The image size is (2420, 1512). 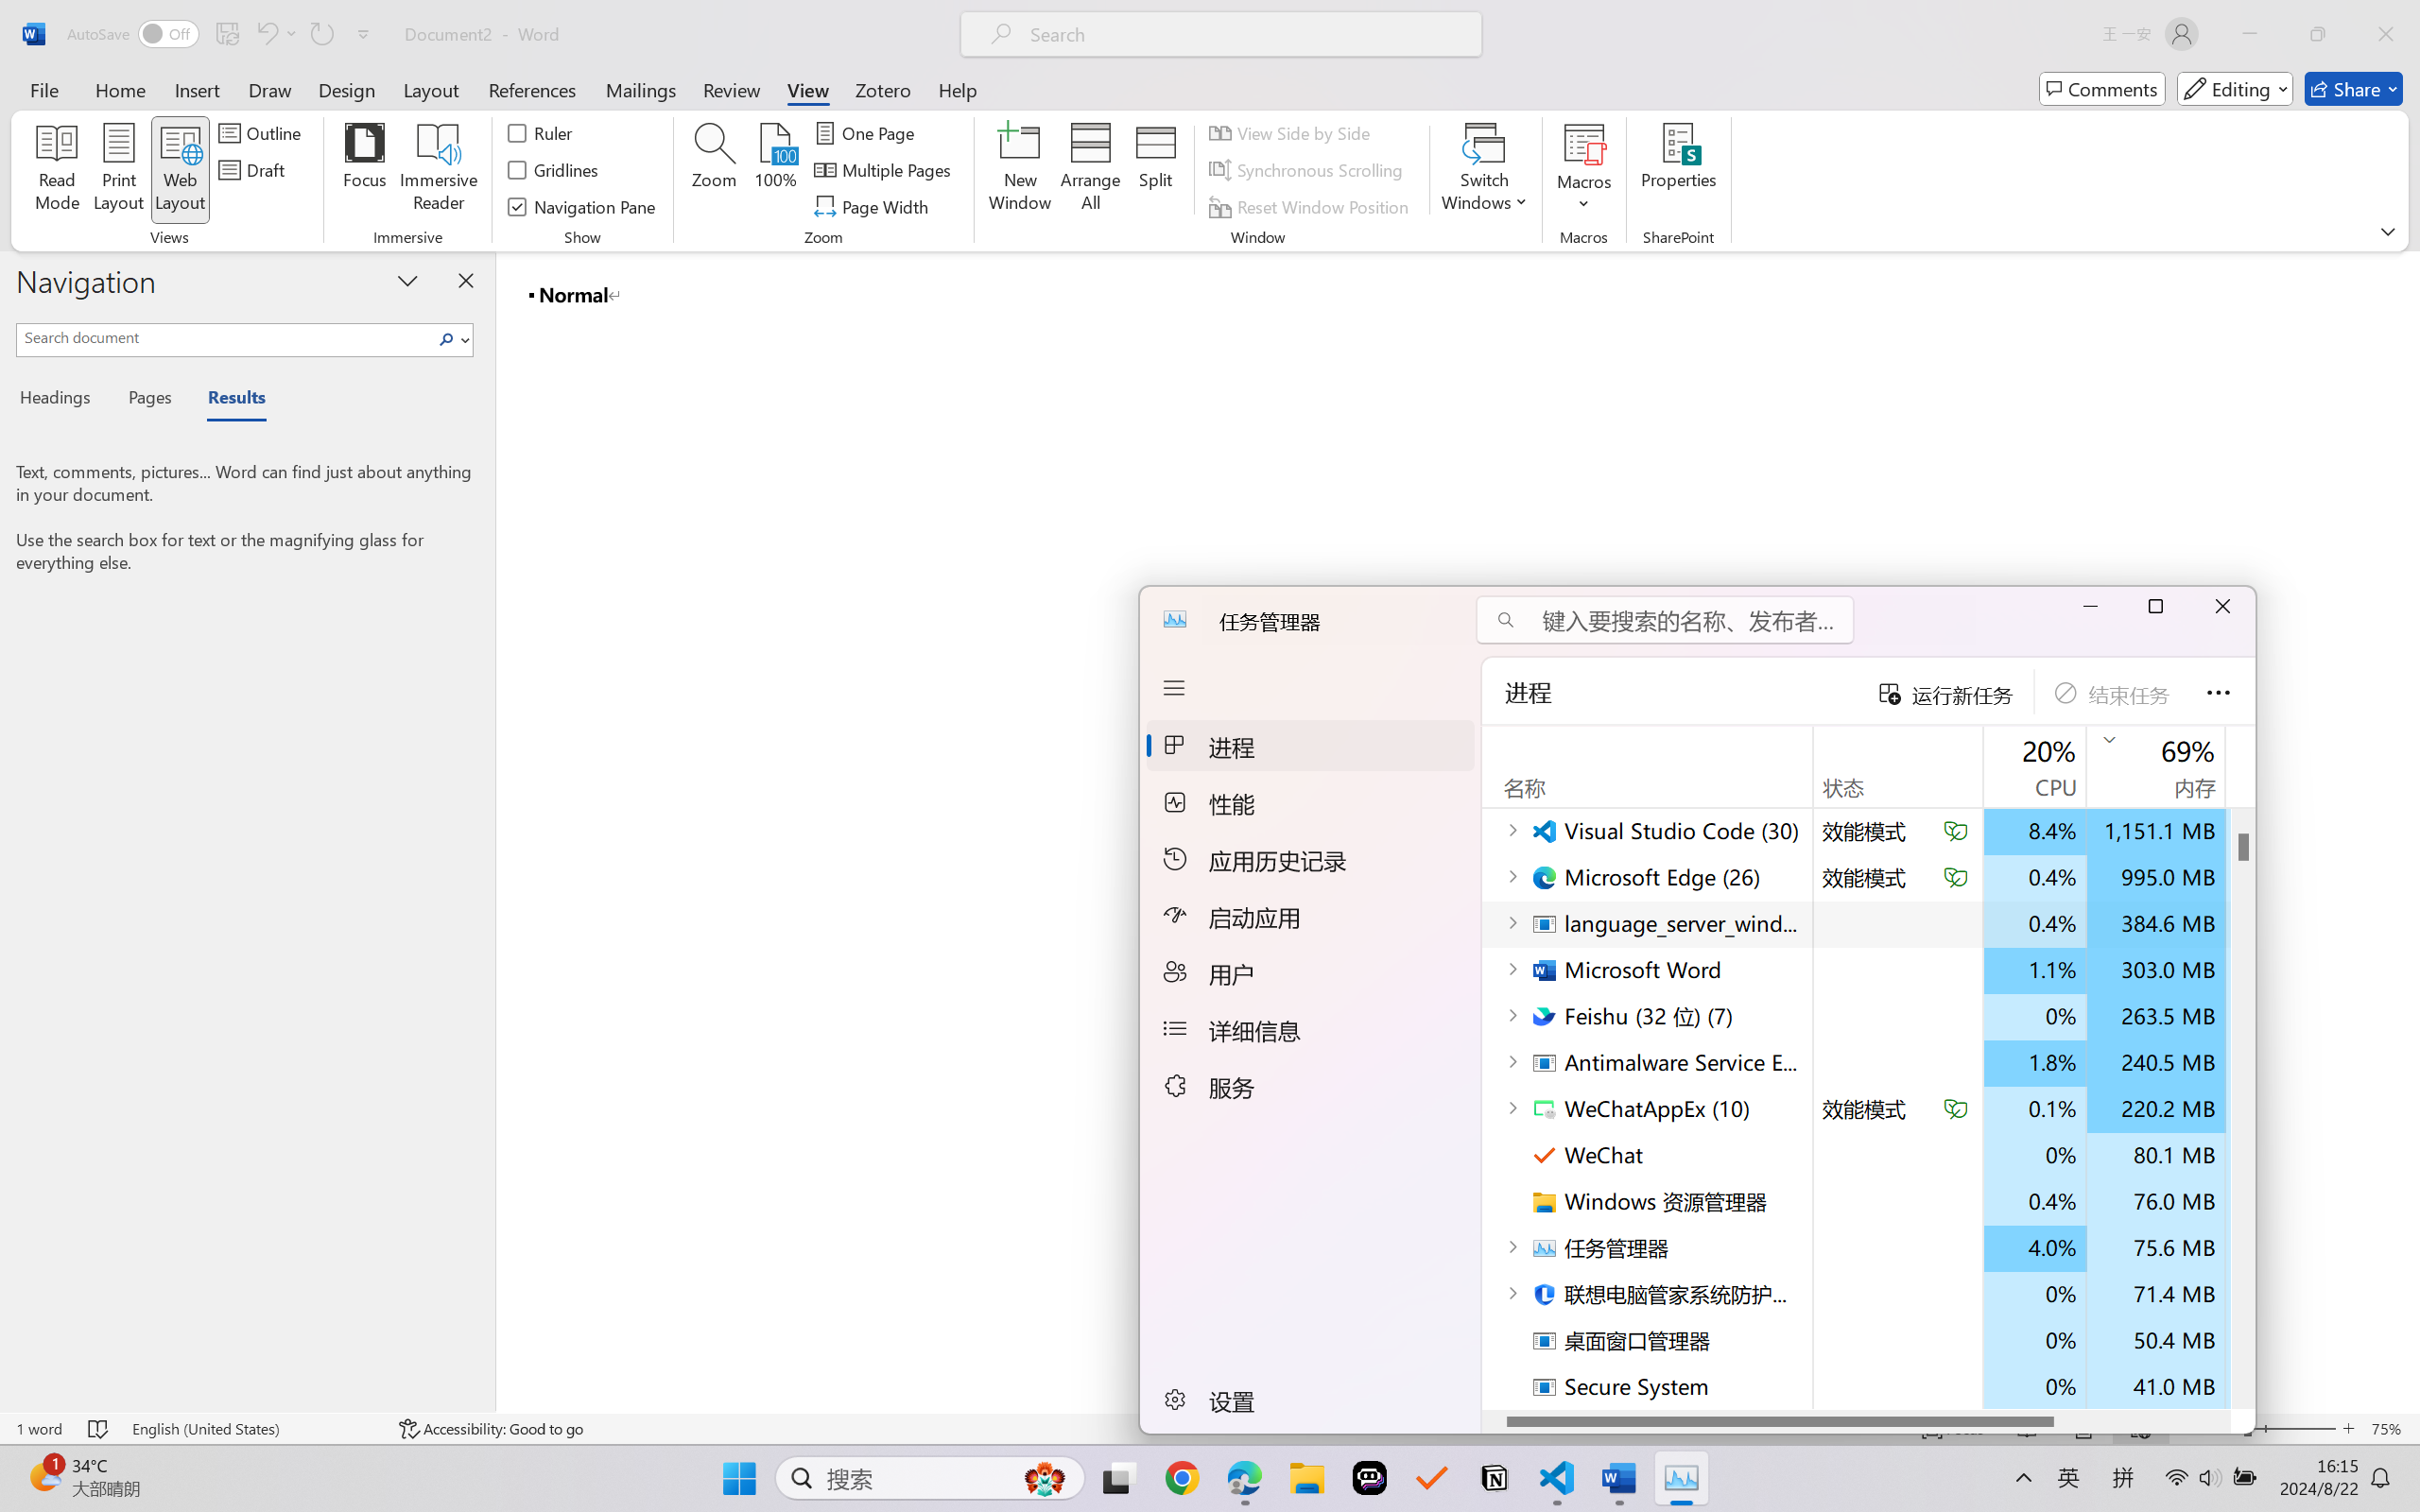 I want to click on Search, so click(x=452, y=340).